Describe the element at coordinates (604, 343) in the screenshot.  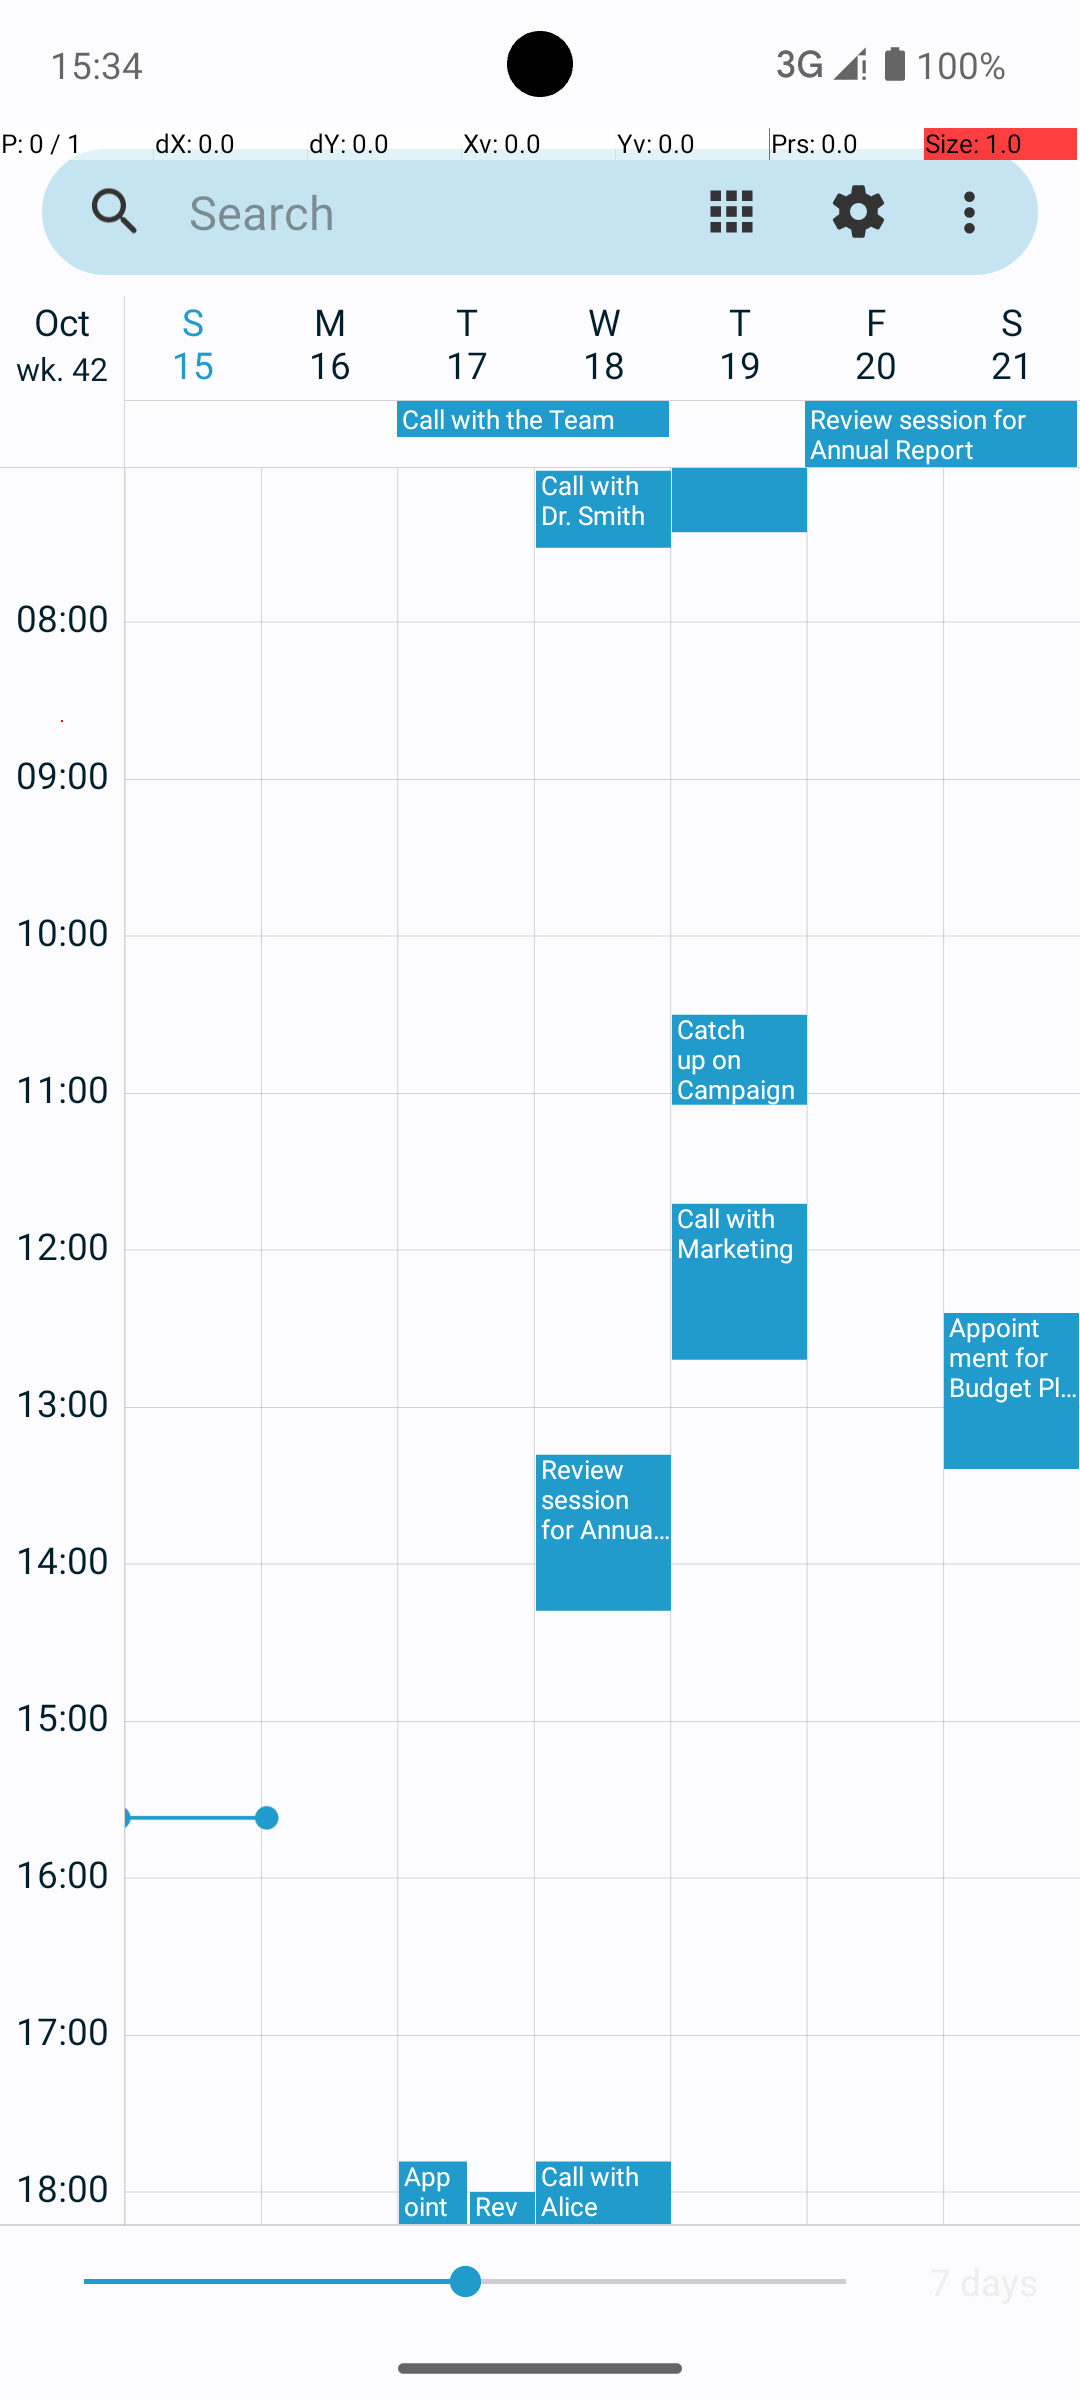
I see `W
18` at that location.